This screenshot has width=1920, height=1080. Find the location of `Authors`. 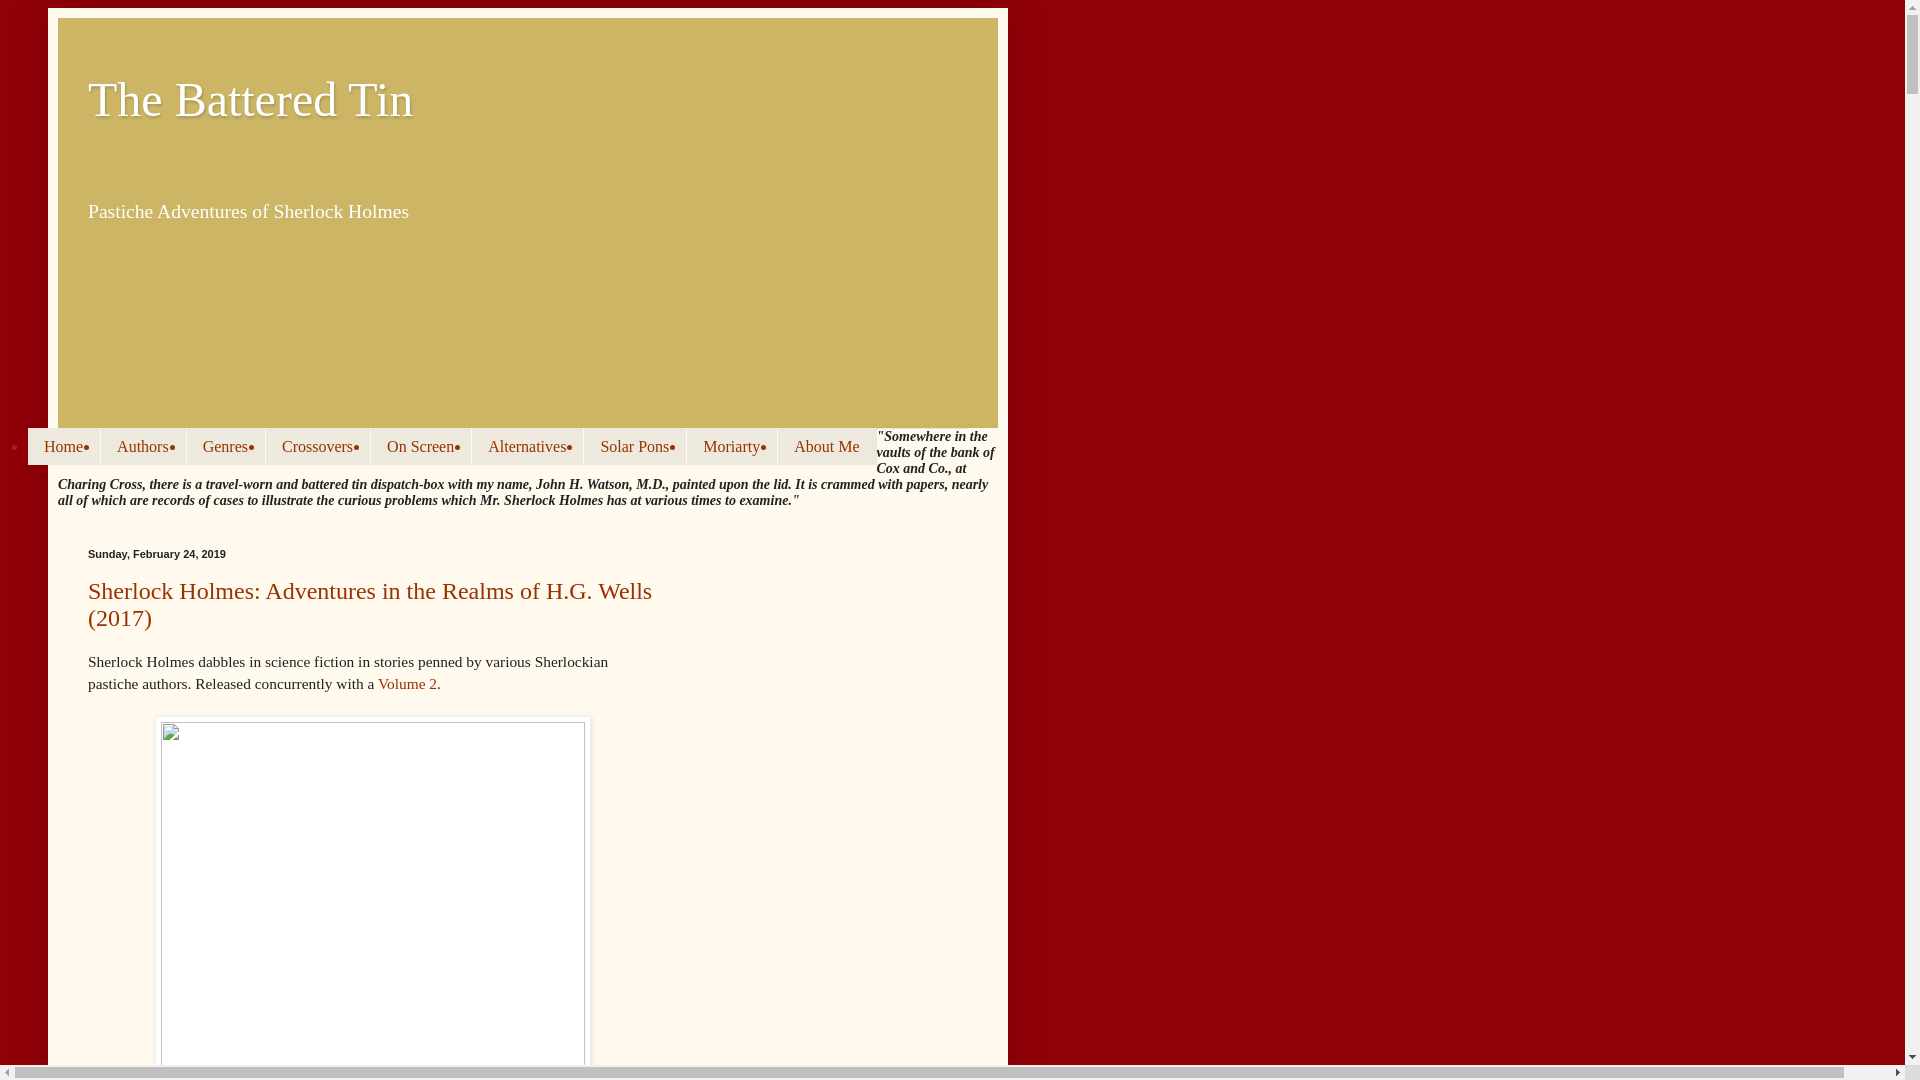

Authors is located at coordinates (142, 446).